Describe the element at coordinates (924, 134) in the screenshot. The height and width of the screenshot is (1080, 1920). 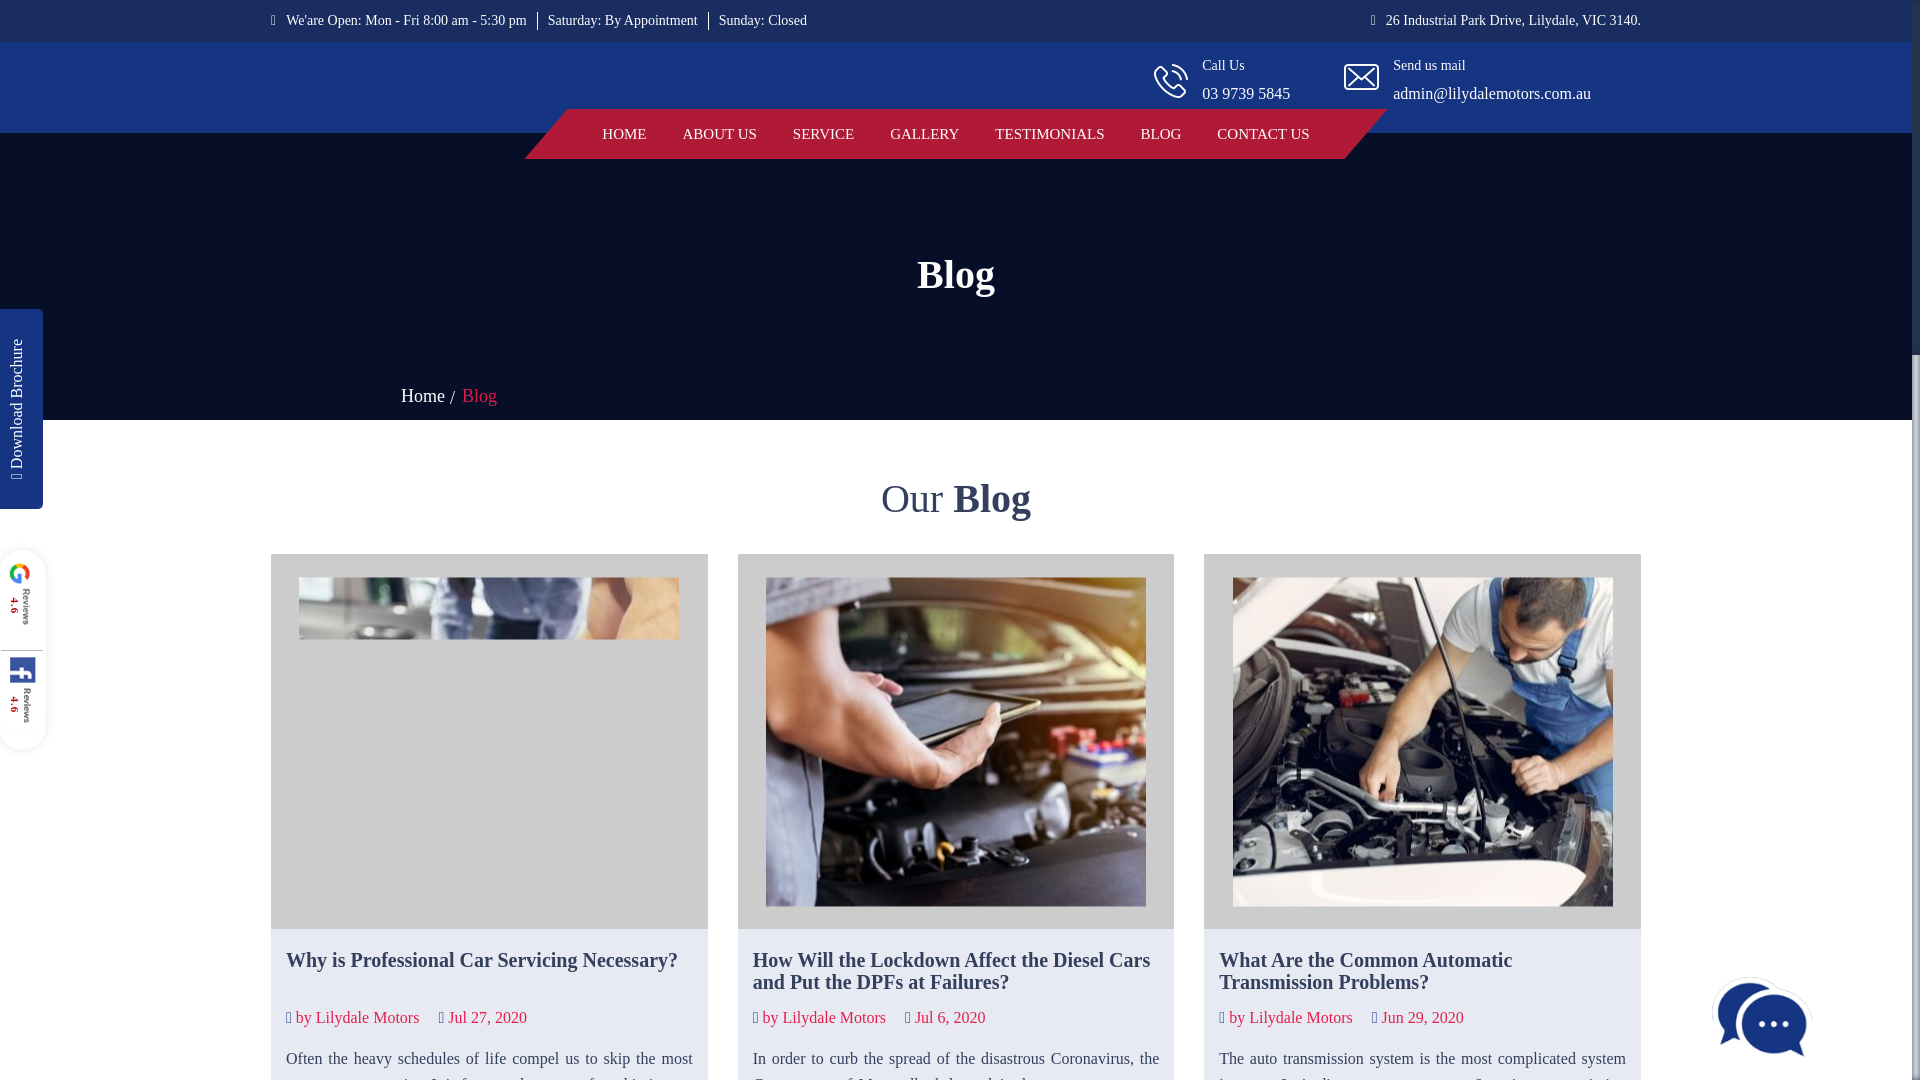
I see `Gallery` at that location.